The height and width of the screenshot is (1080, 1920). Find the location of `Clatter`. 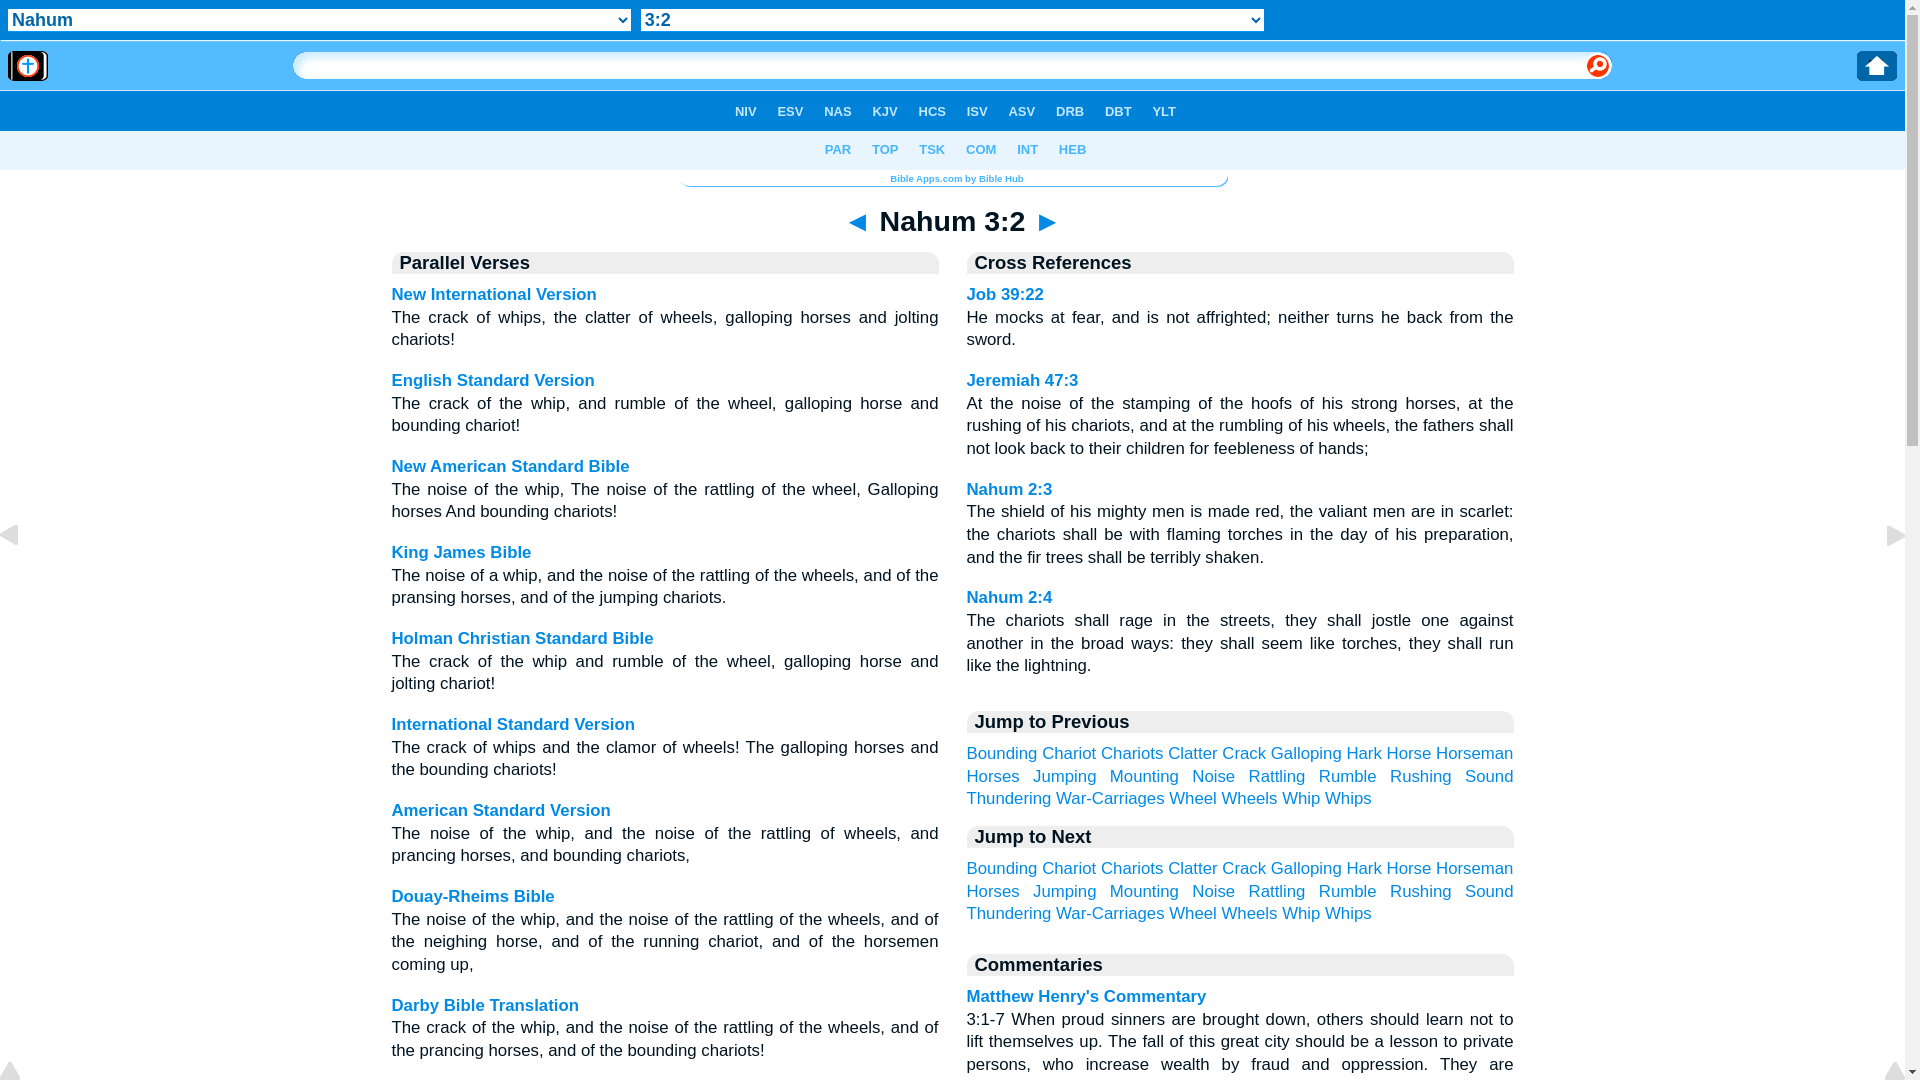

Clatter is located at coordinates (1192, 868).